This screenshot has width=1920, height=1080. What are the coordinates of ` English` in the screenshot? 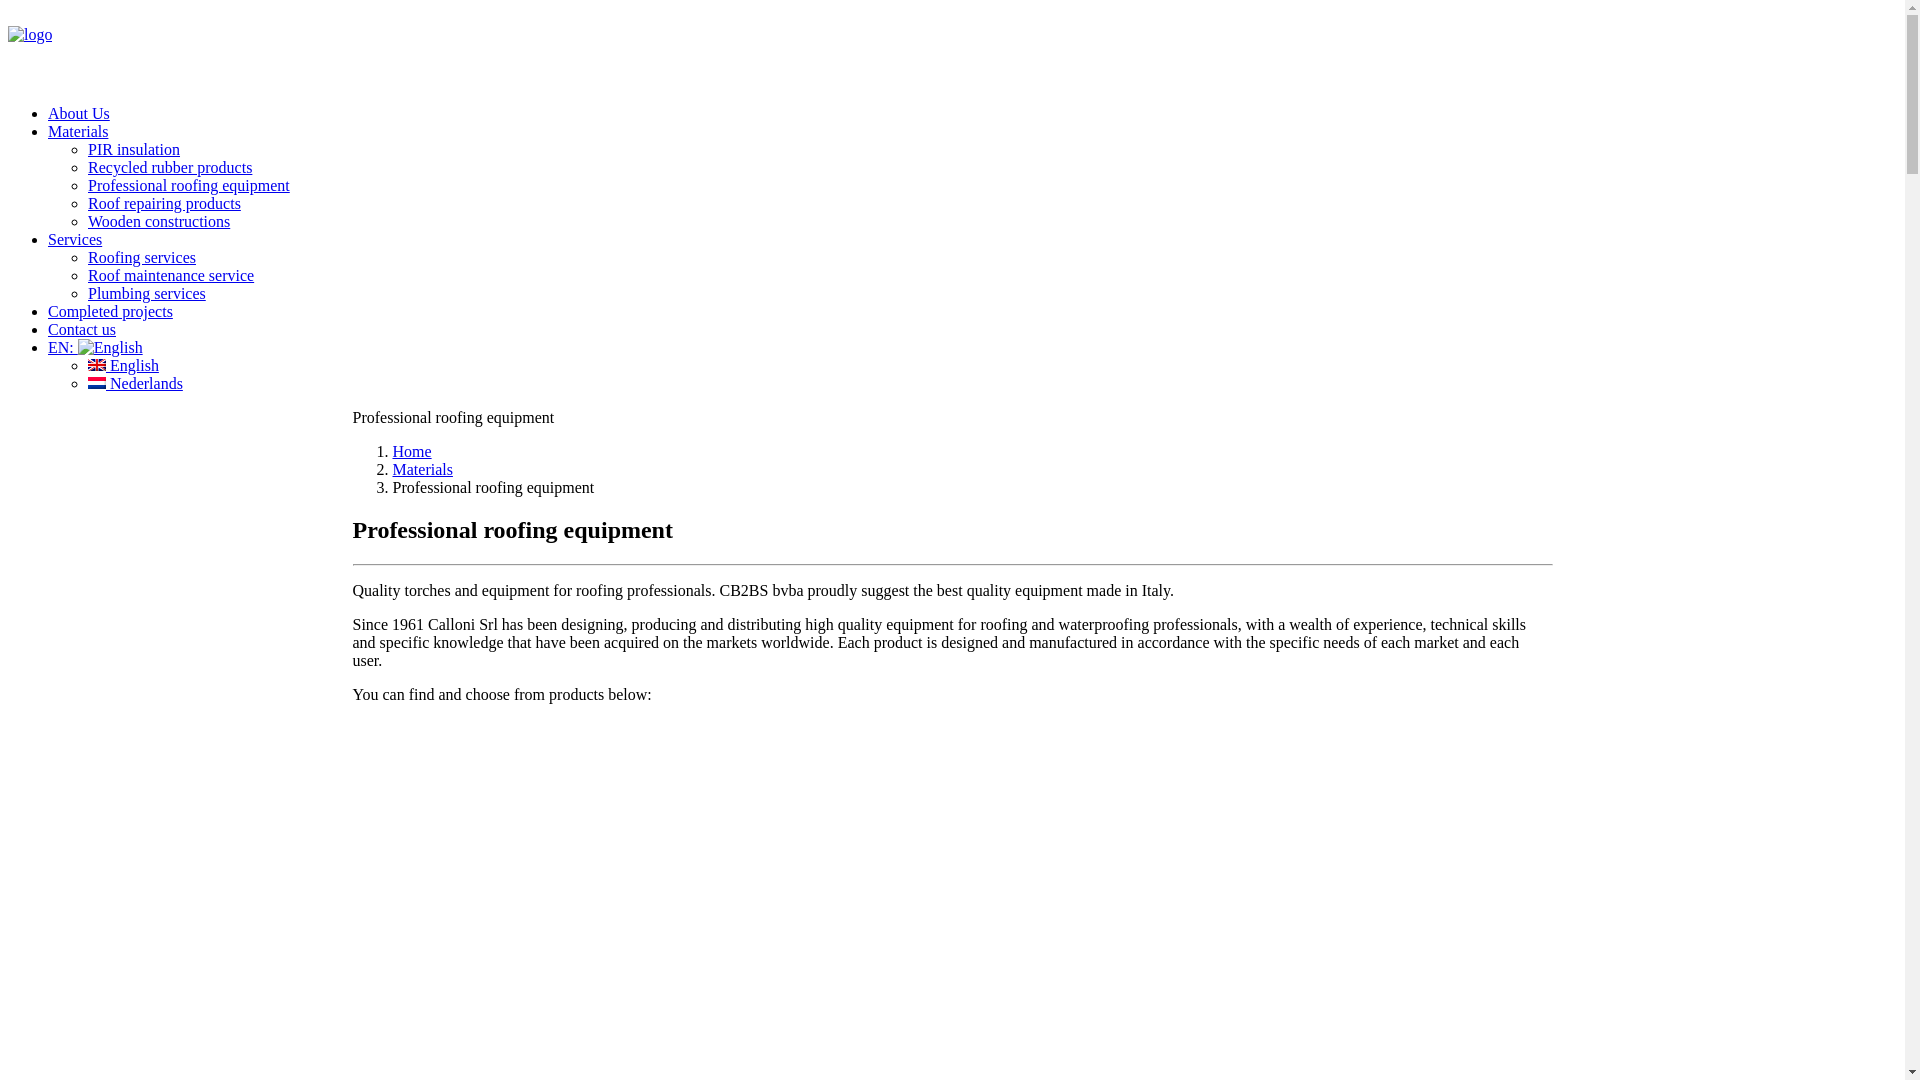 It's located at (124, 365).